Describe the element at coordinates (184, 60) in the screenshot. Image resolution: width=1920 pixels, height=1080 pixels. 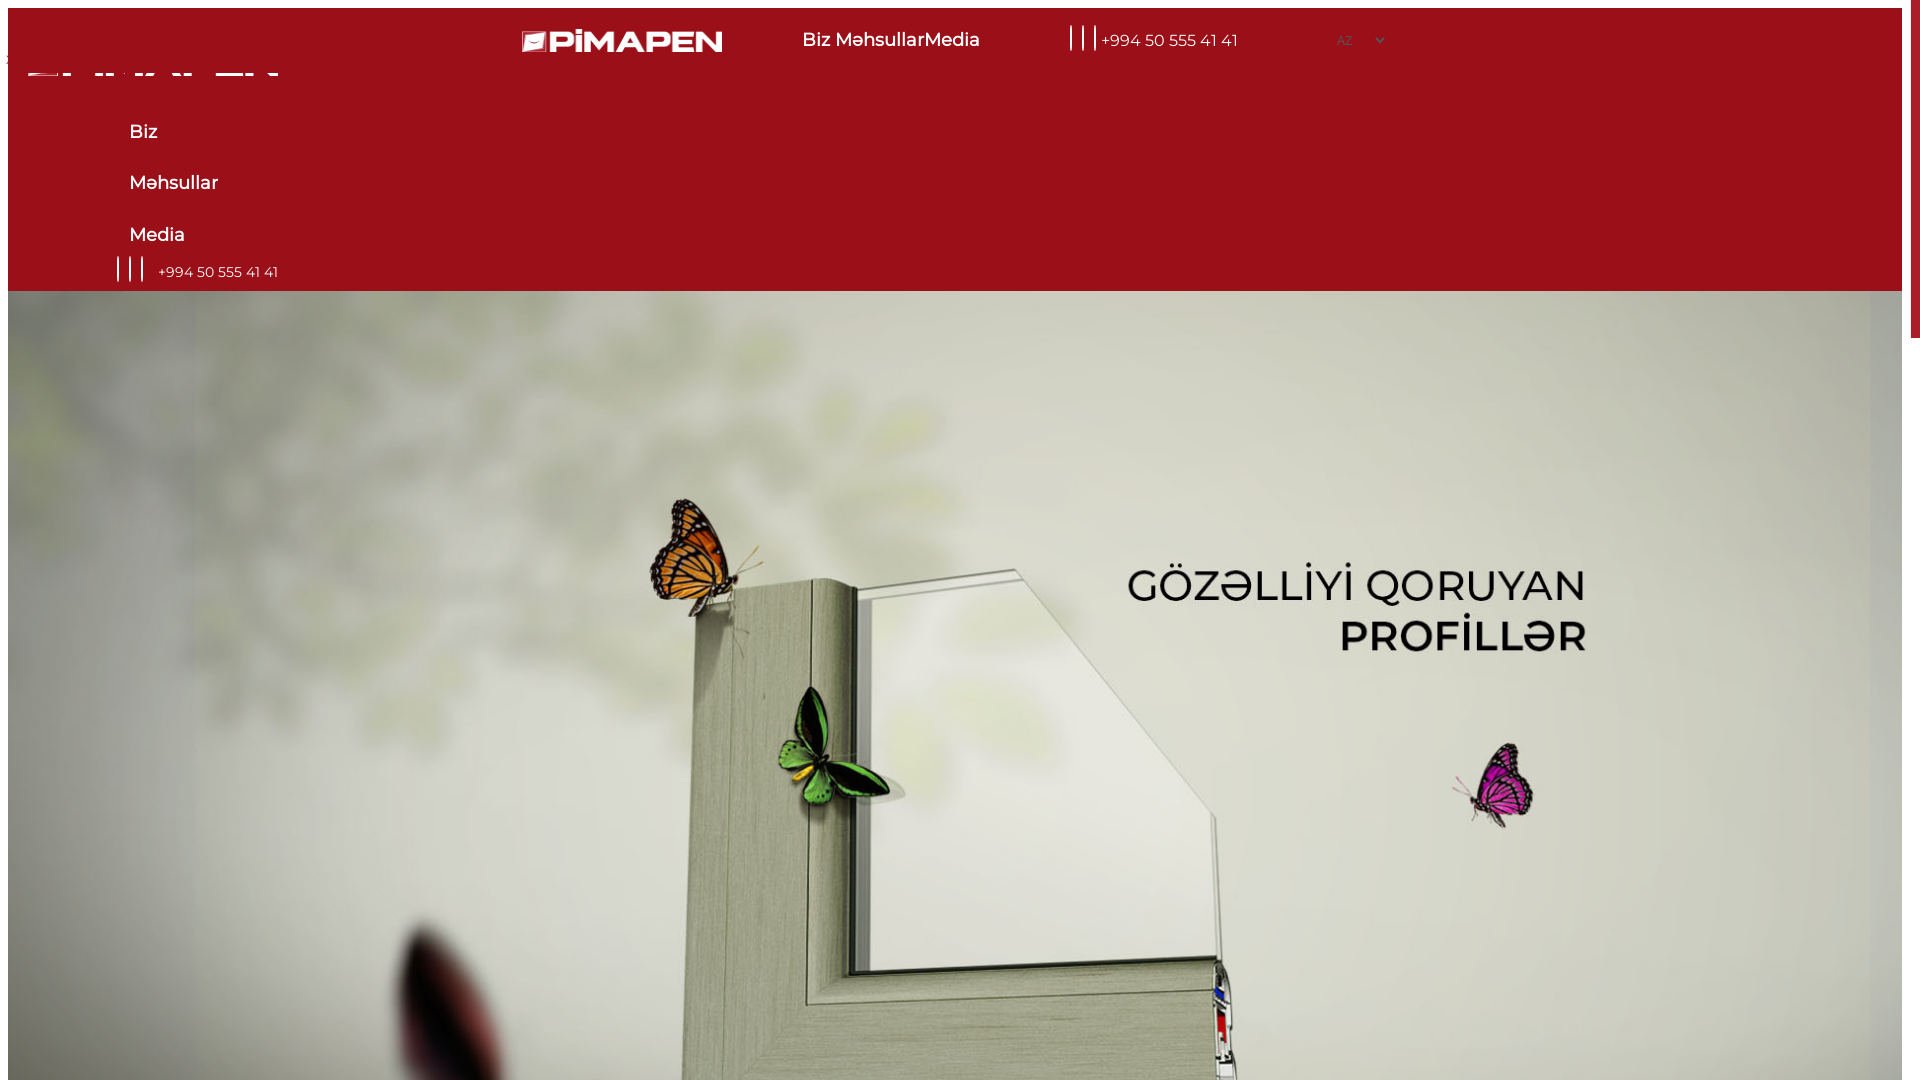
I see `RADIO` at that location.